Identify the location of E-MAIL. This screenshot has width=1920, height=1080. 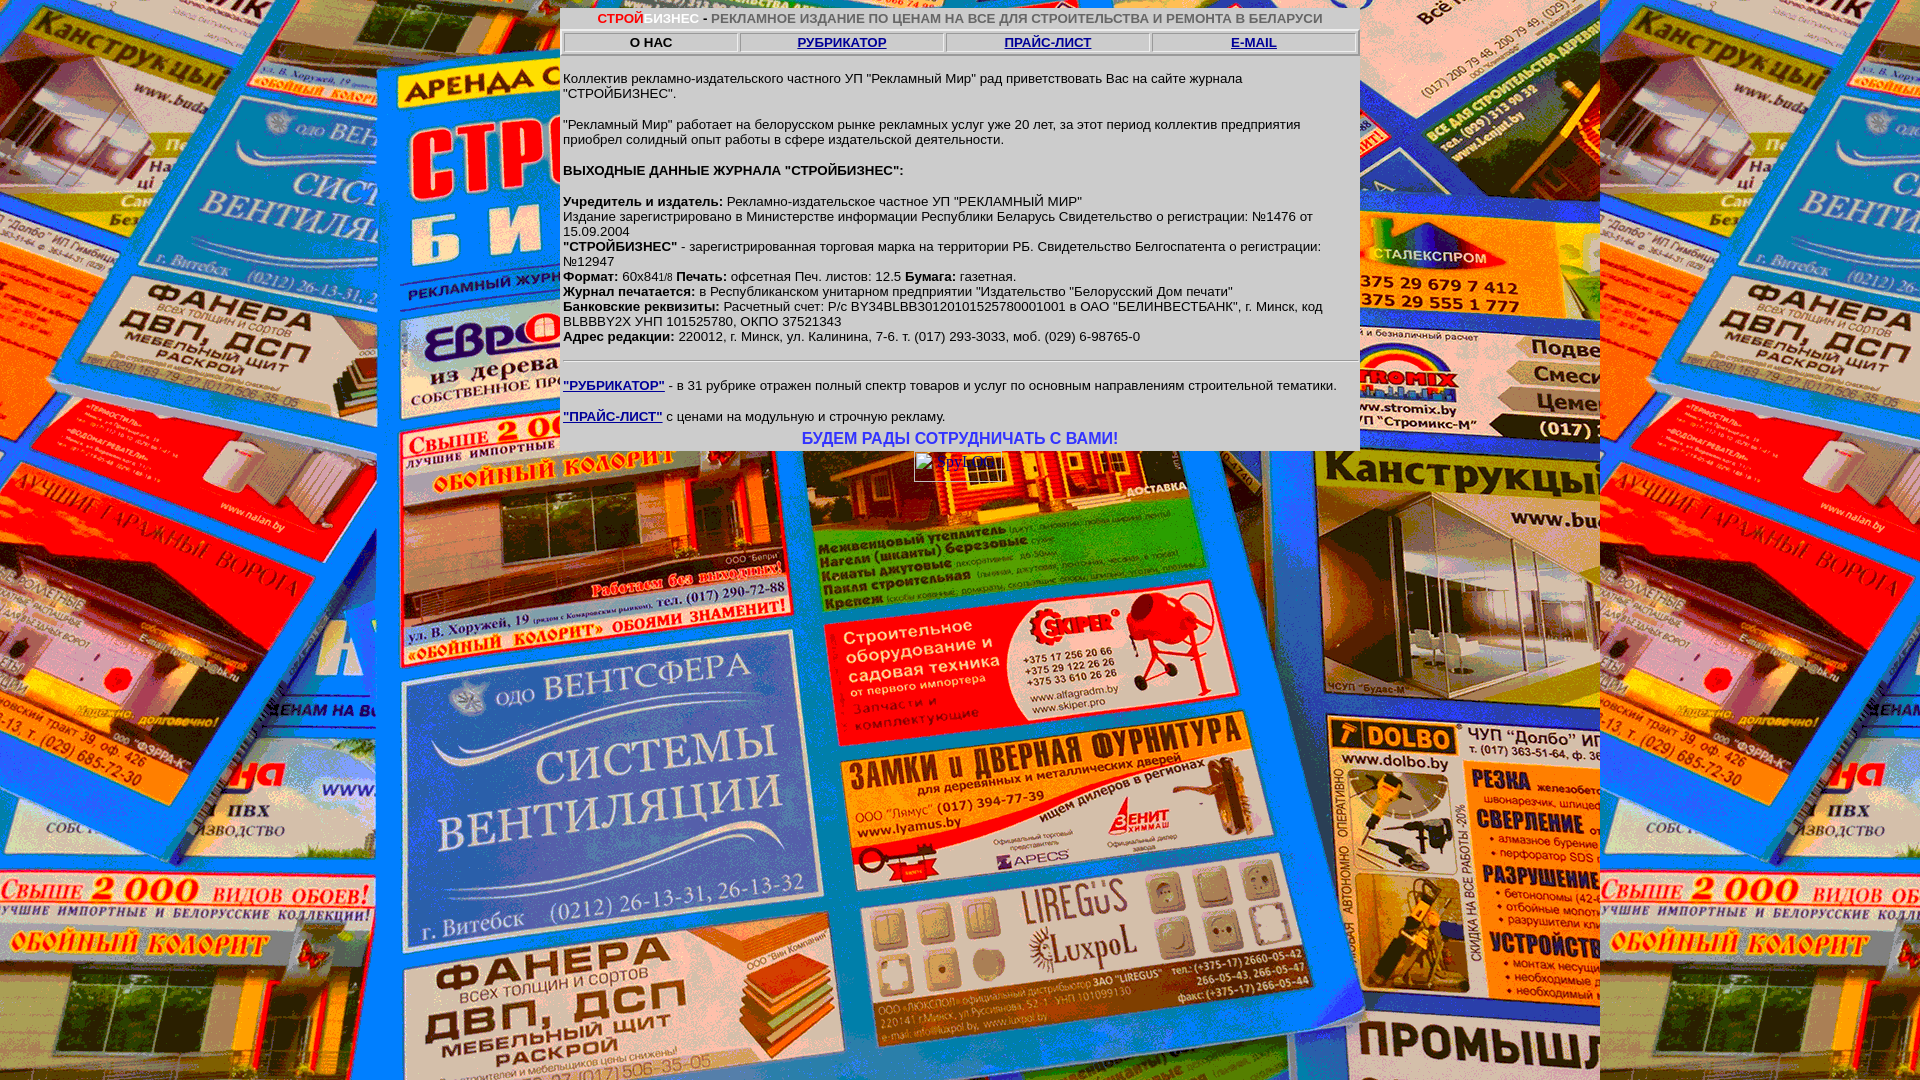
(1254, 42).